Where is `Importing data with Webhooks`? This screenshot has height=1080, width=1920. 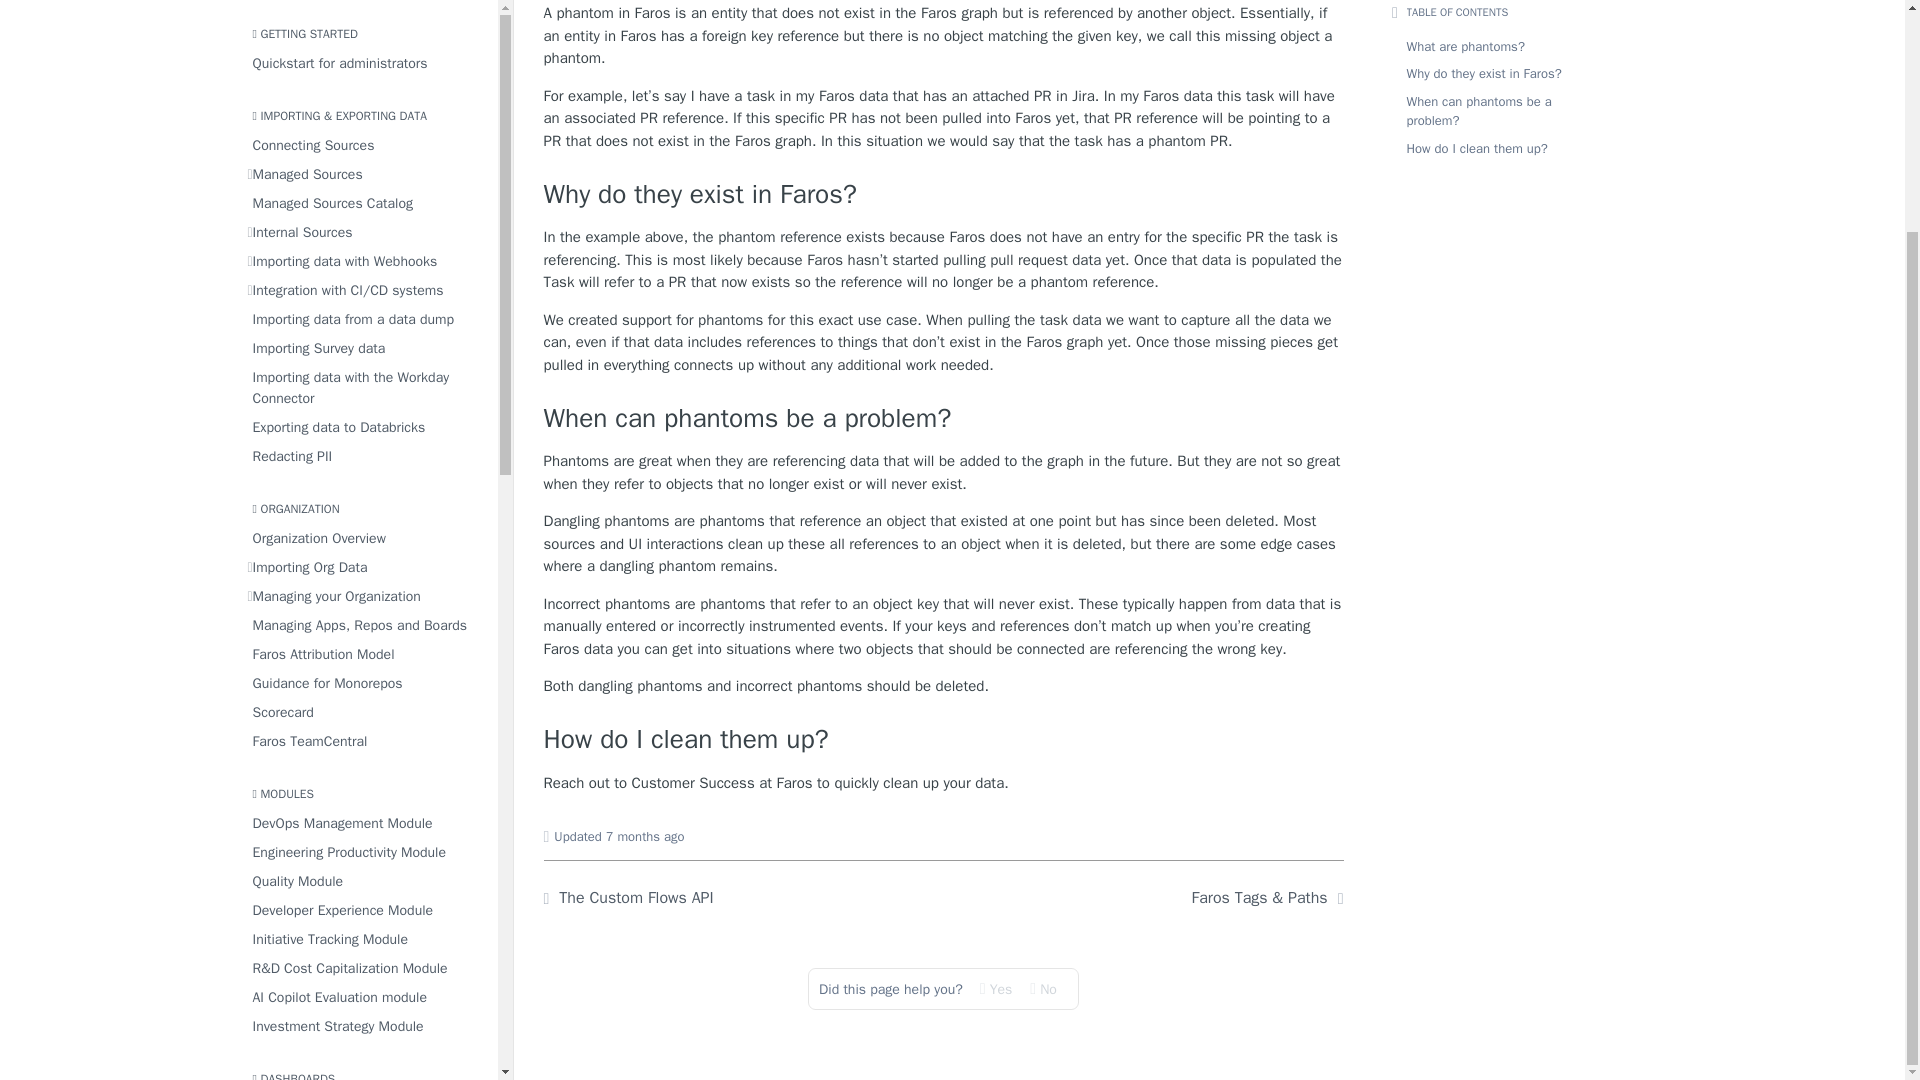
Importing data with Webhooks is located at coordinates (366, 88).